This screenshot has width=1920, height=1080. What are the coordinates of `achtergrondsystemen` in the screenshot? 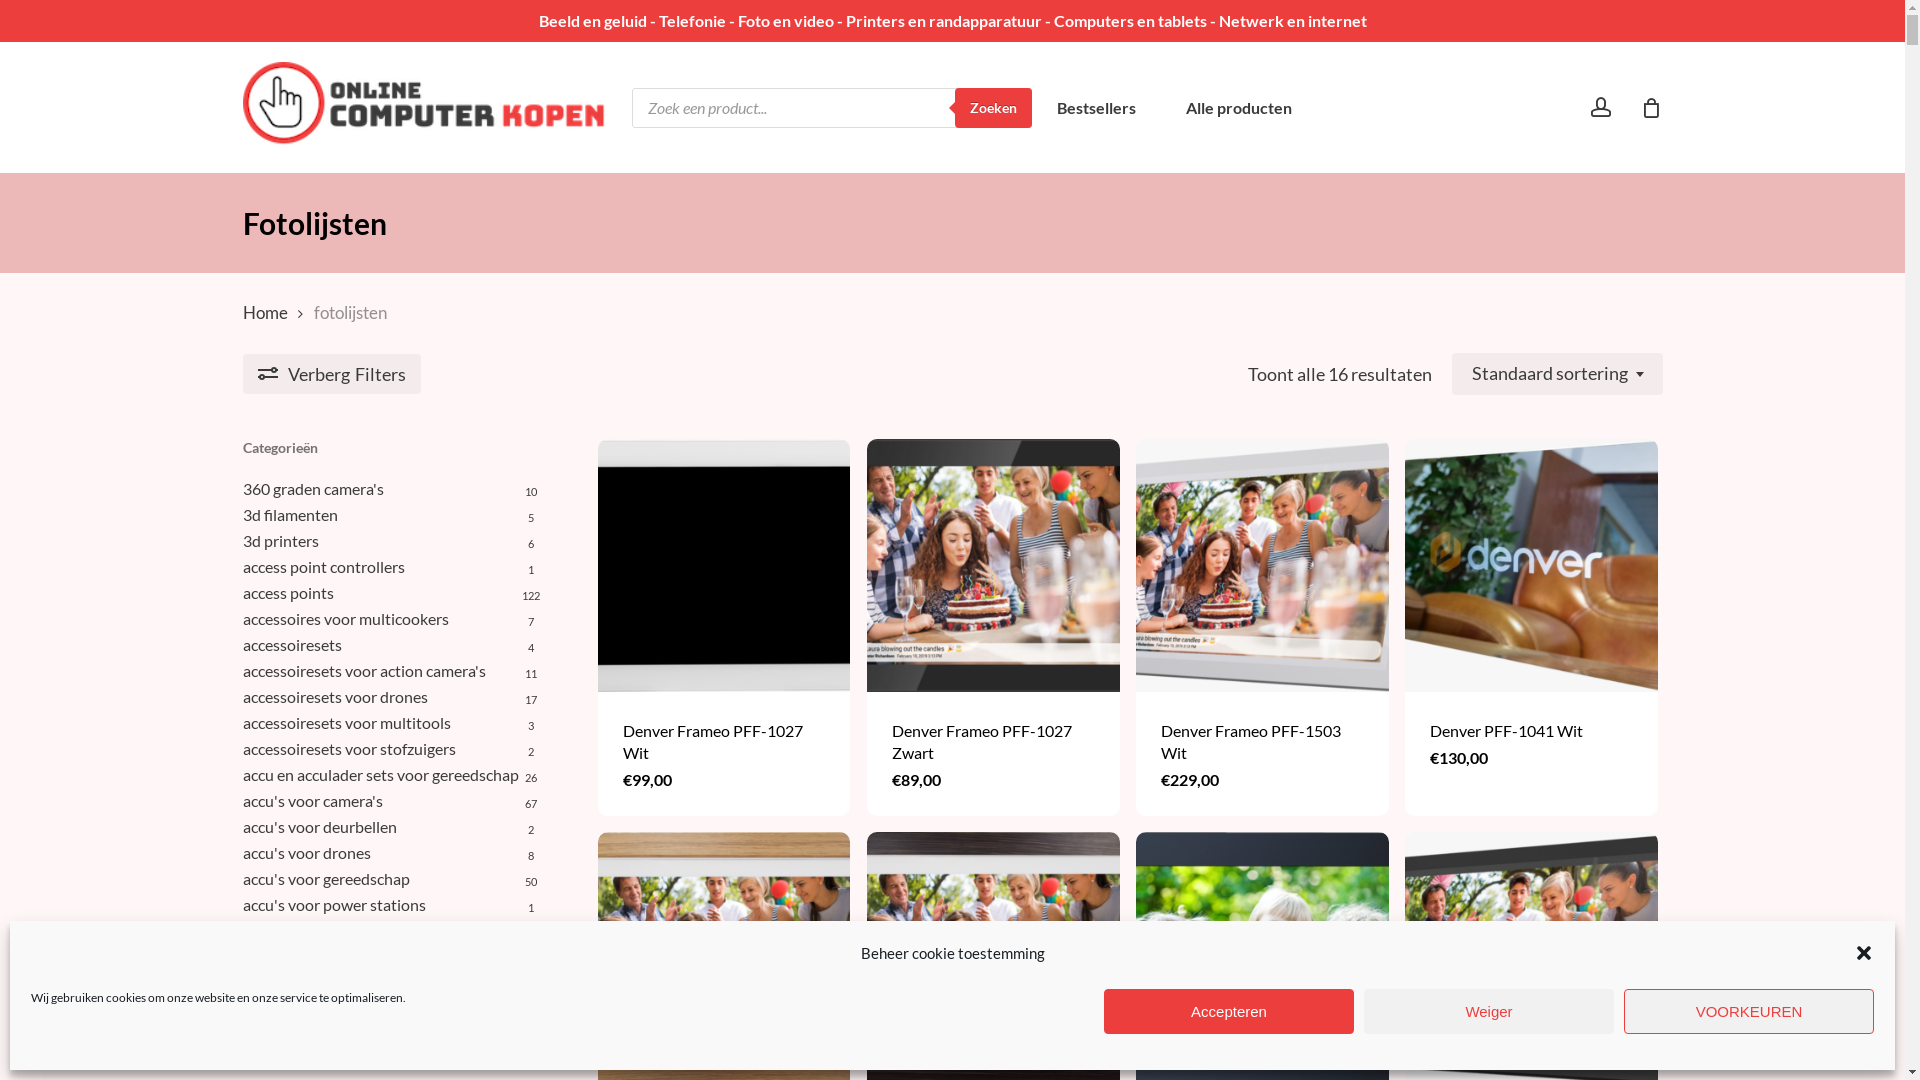 It's located at (391, 1061).